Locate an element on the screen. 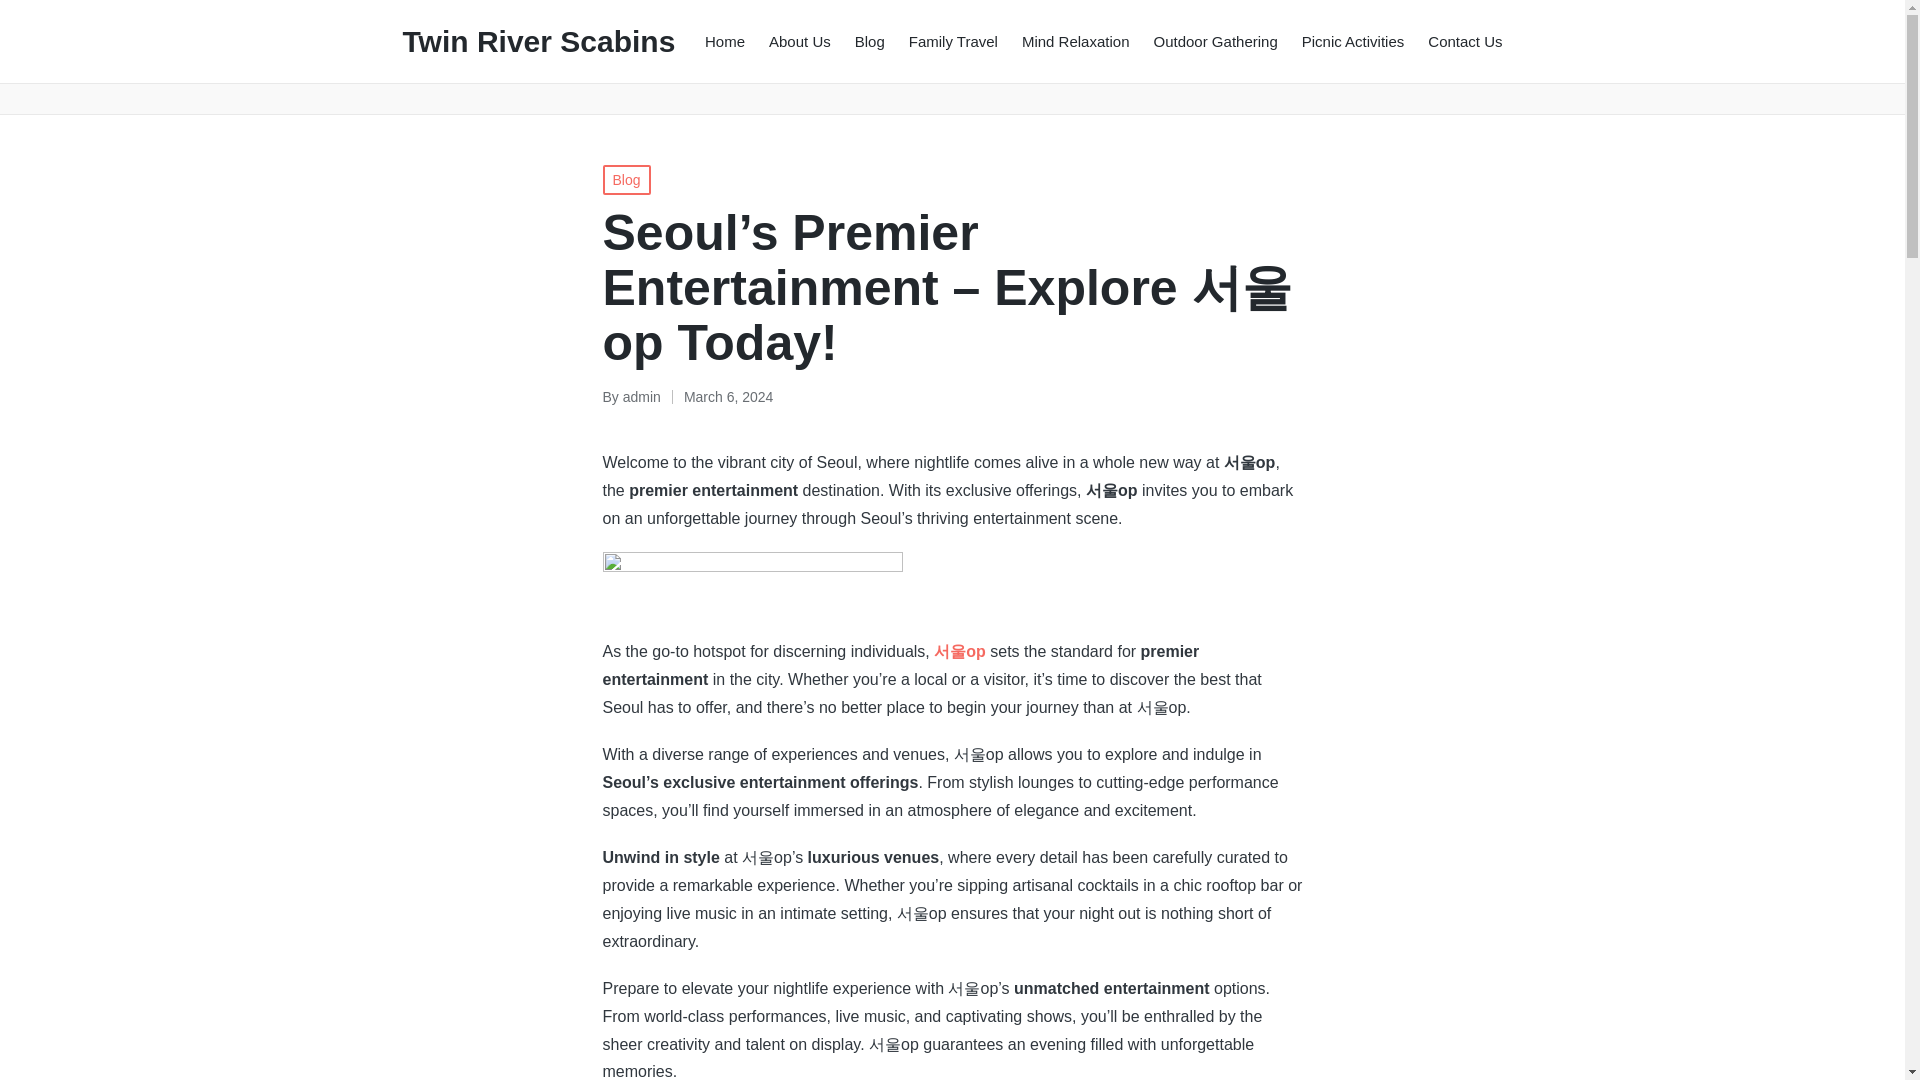 This screenshot has height=1080, width=1920. Mind Relaxation is located at coordinates (1076, 40).